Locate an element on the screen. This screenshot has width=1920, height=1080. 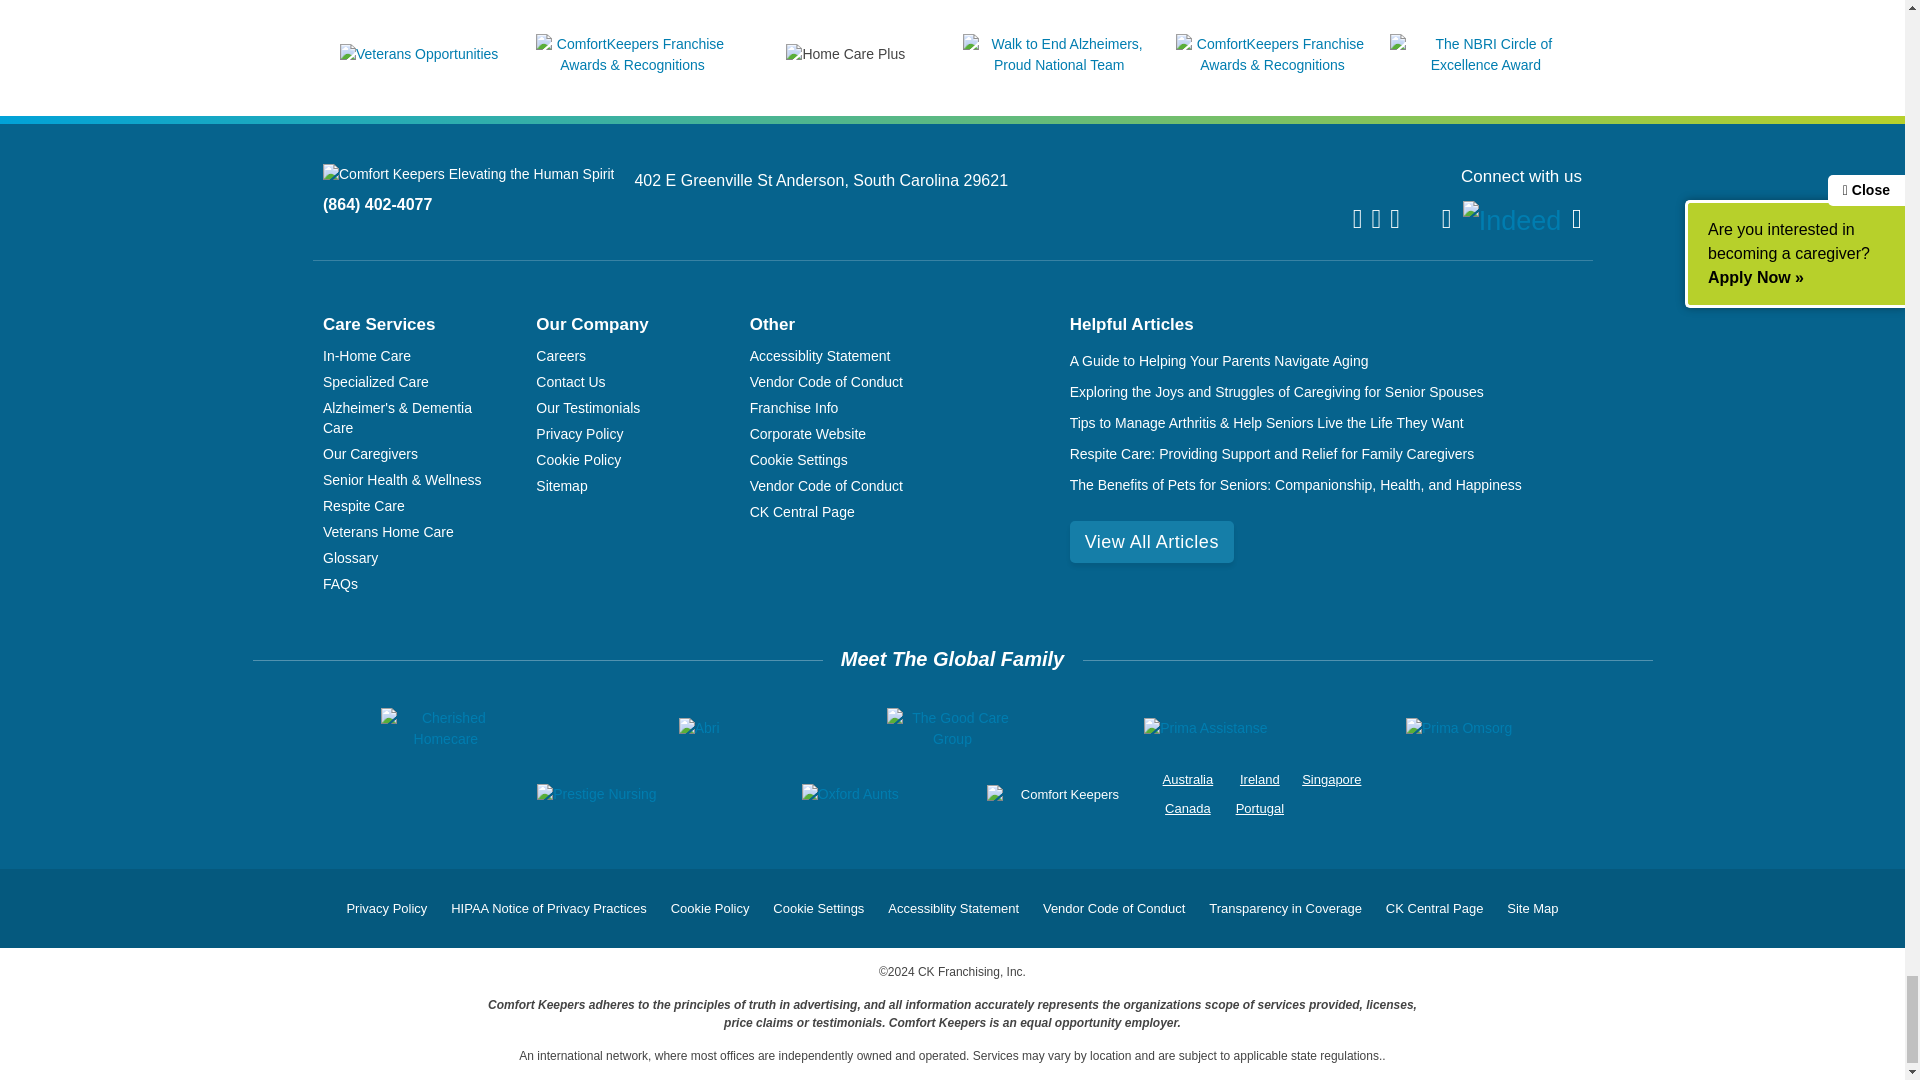
Abri is located at coordinates (700, 728).